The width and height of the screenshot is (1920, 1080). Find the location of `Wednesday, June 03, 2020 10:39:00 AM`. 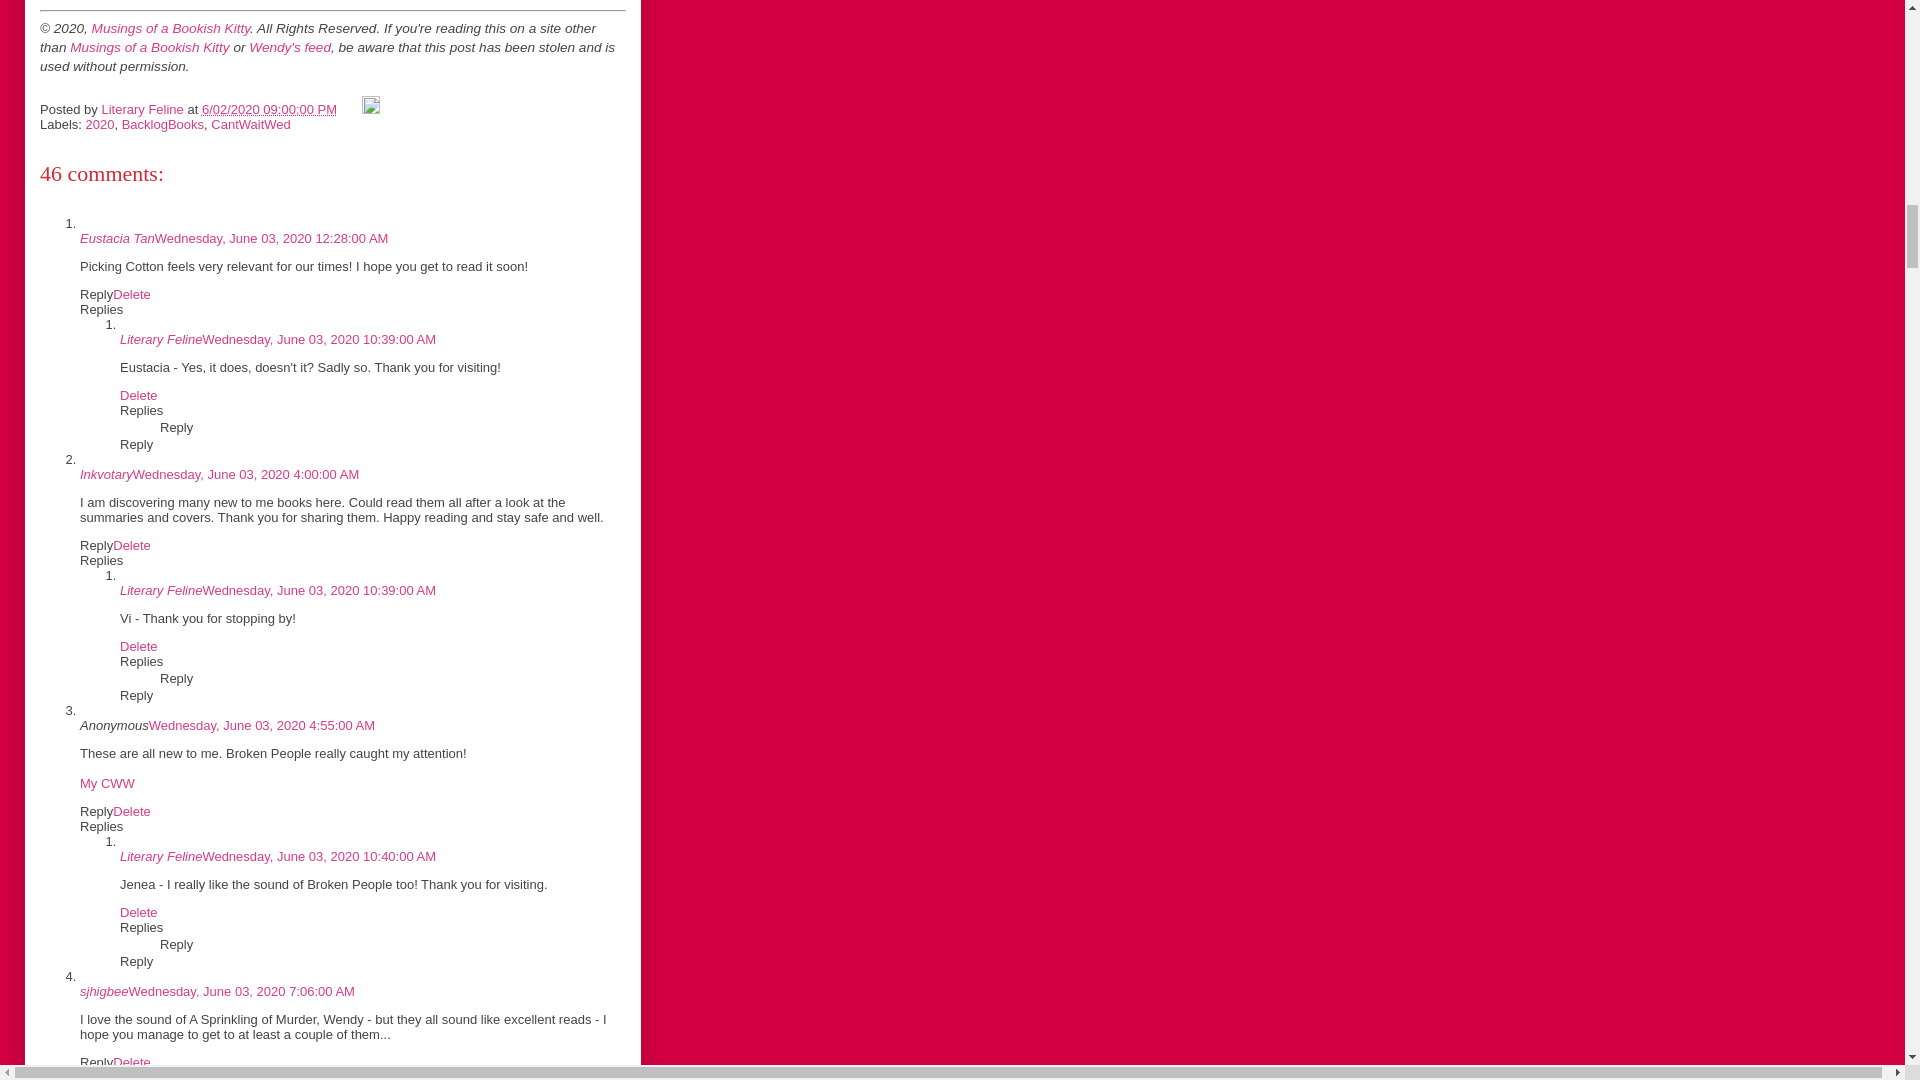

Wednesday, June 03, 2020 10:39:00 AM is located at coordinates (318, 338).